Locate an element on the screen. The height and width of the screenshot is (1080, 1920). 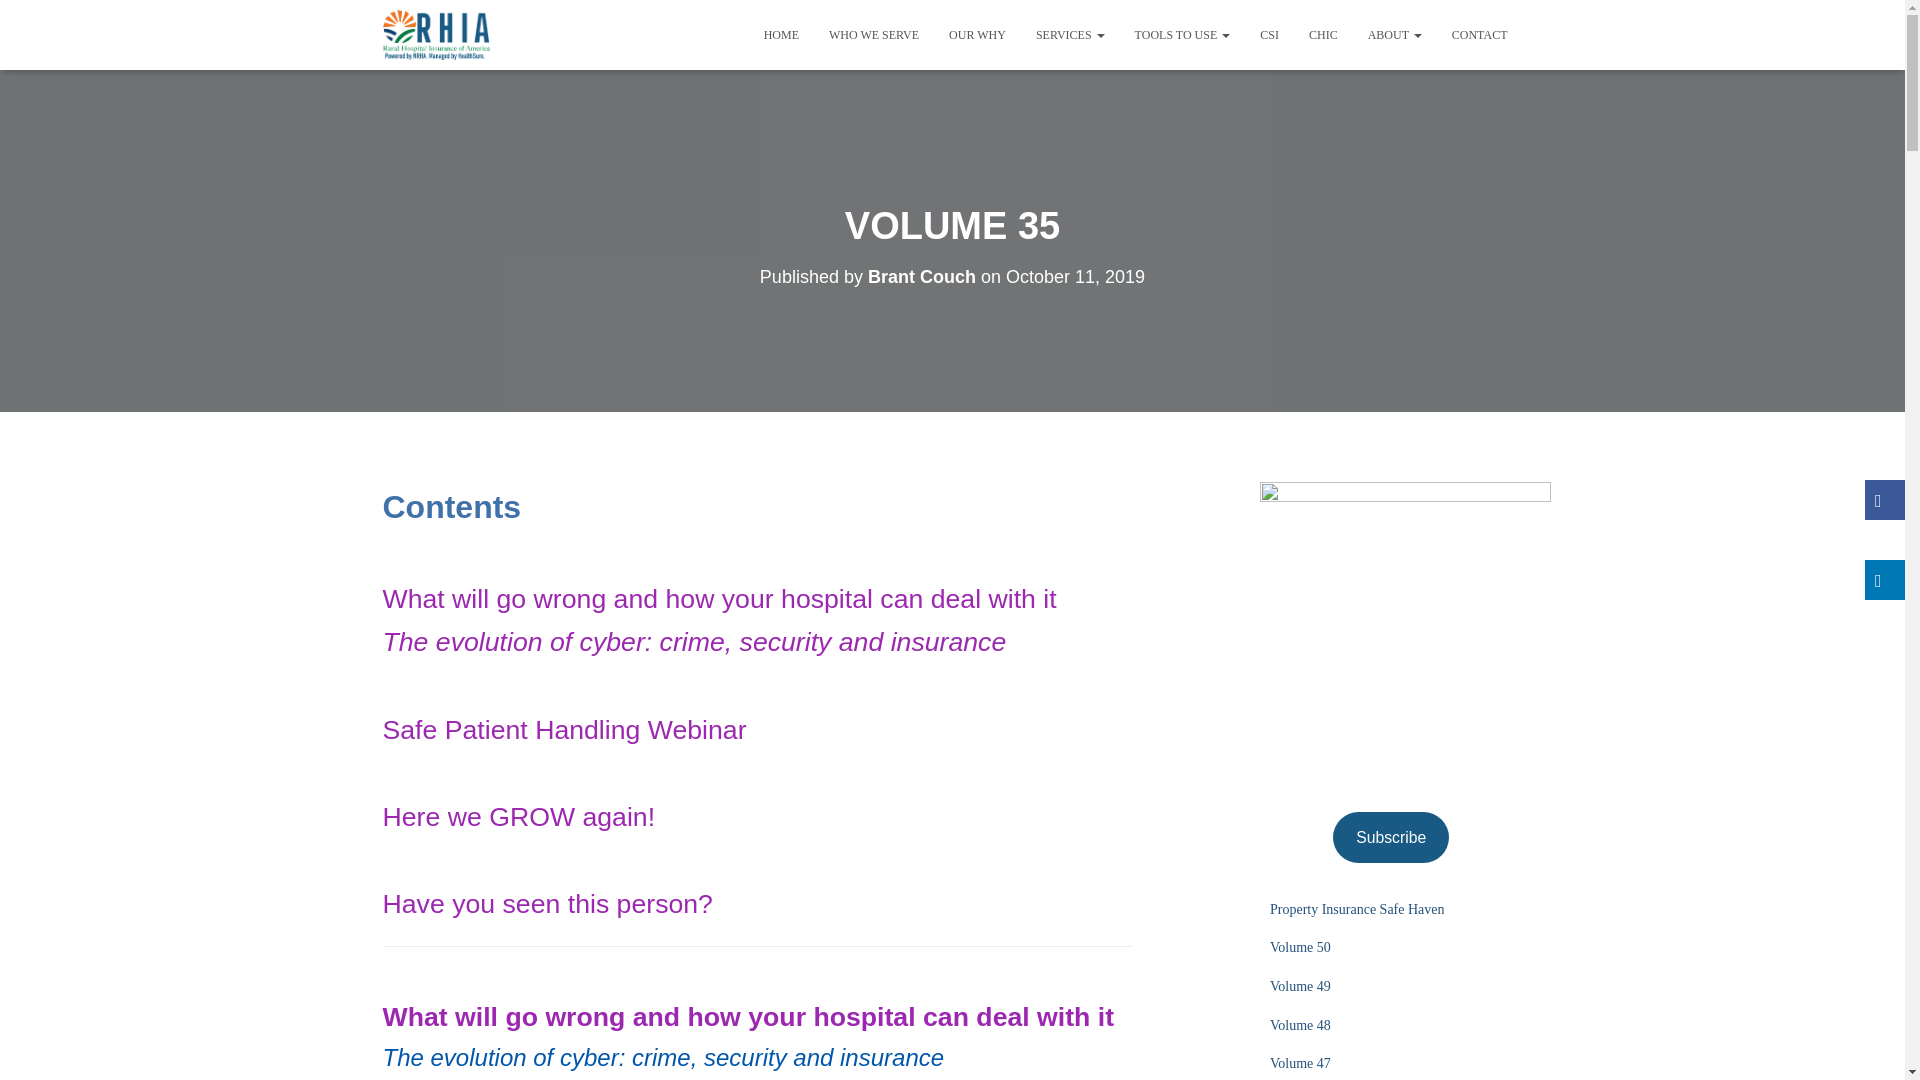
Here we GROW again! is located at coordinates (518, 816).